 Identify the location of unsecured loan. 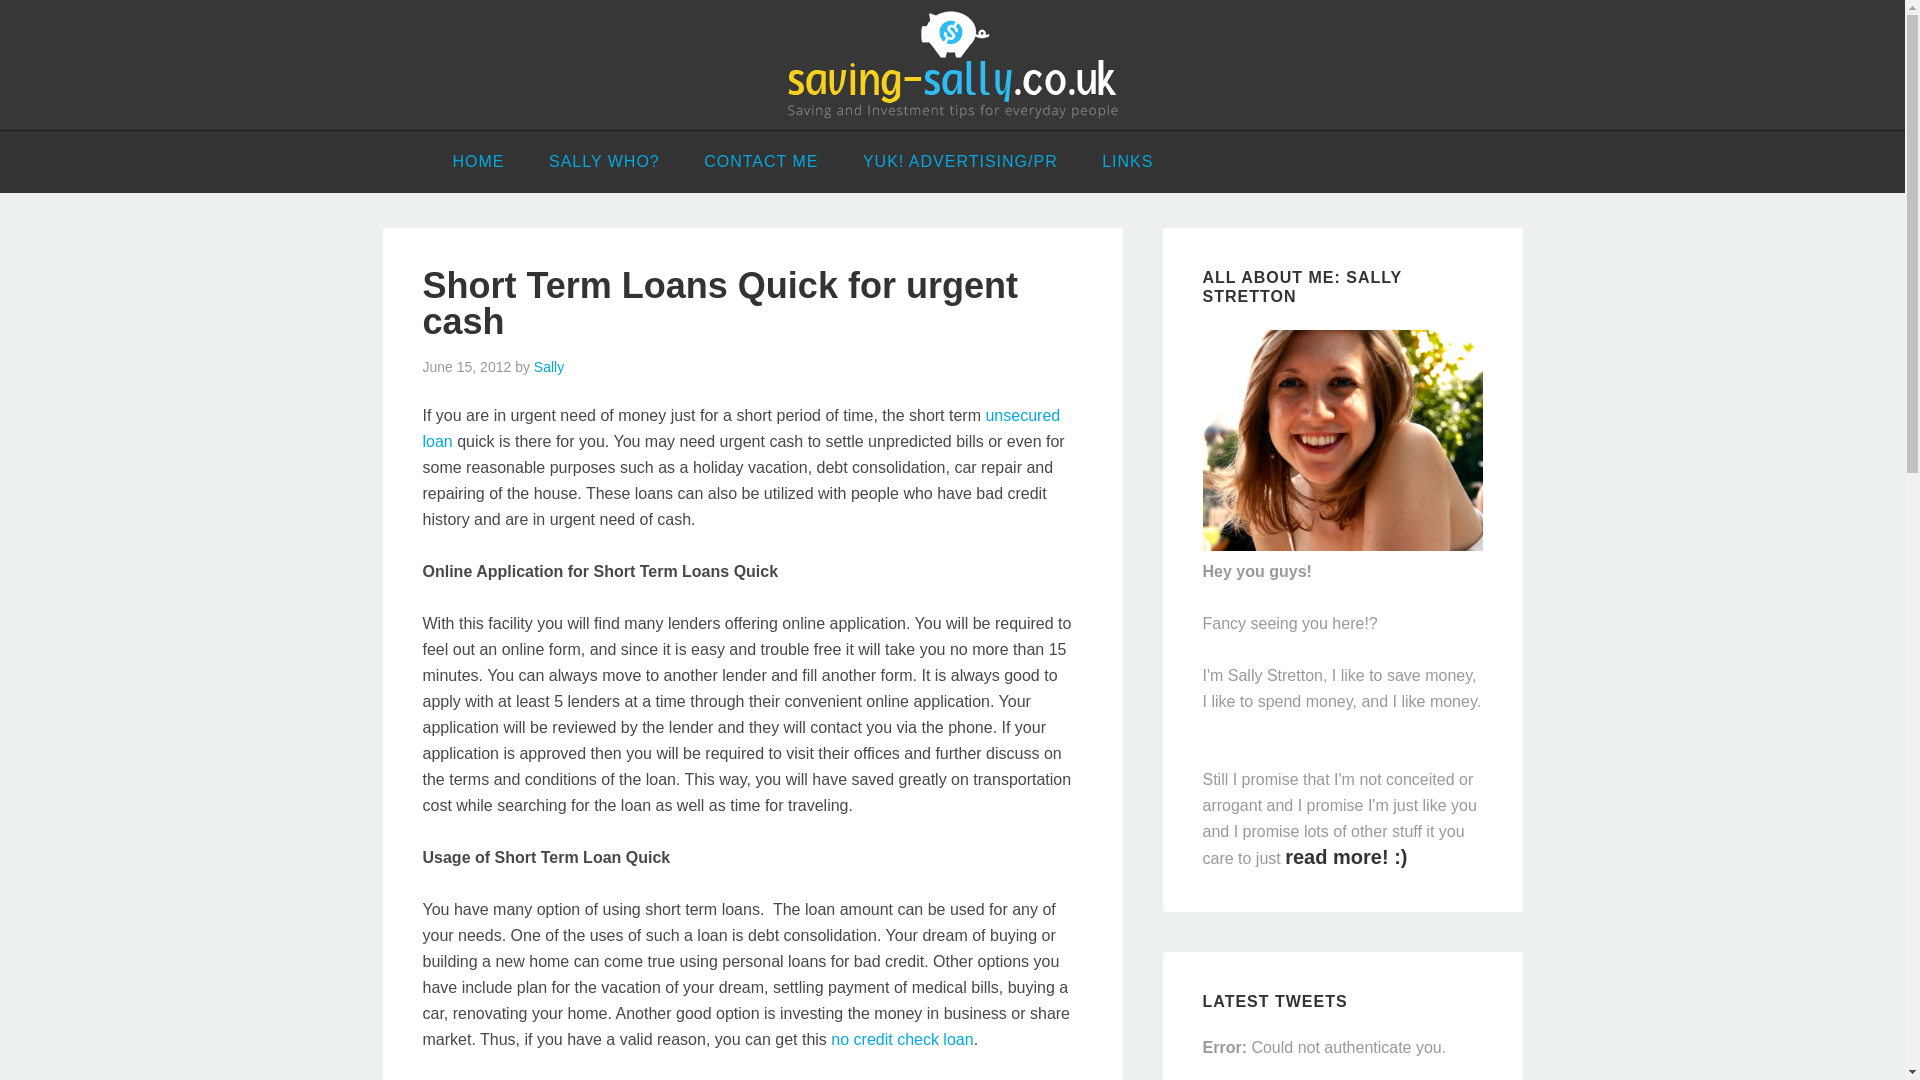
(740, 428).